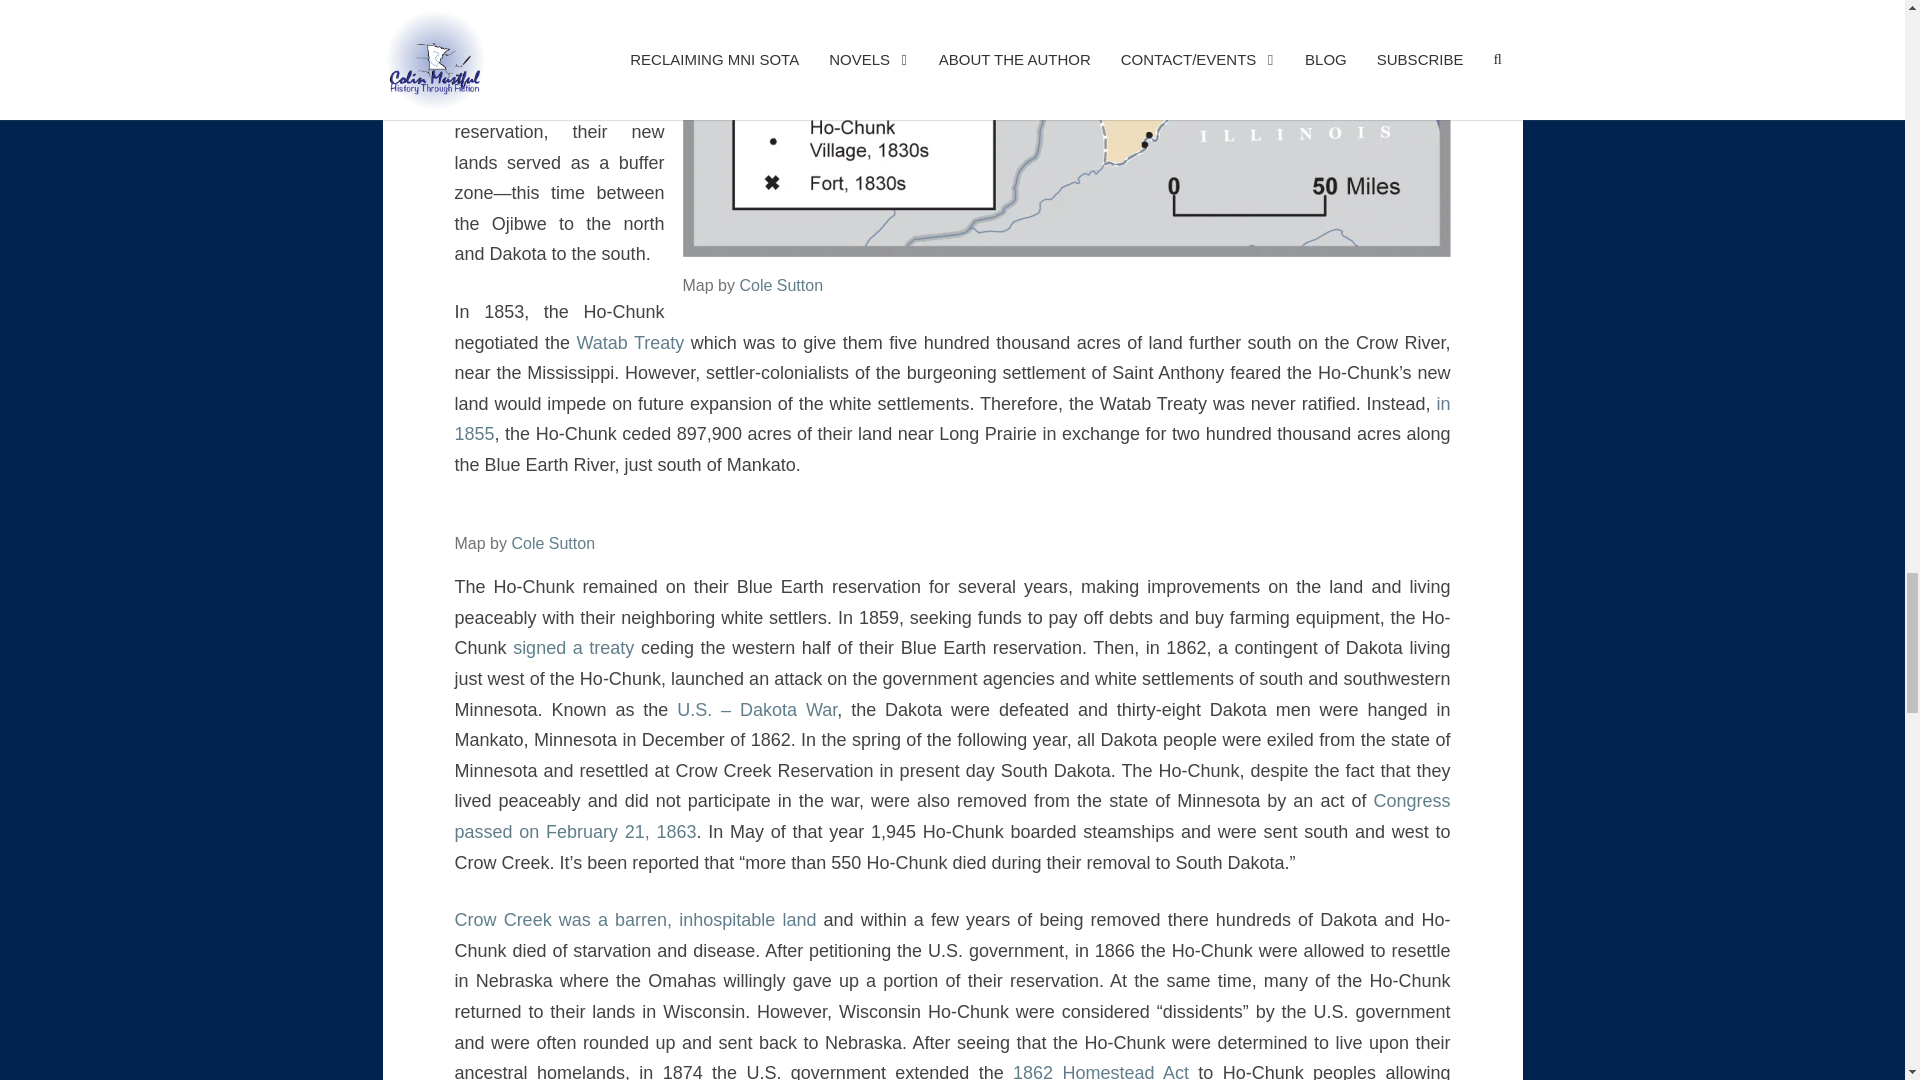  I want to click on Watab Treaty, so click(631, 342).